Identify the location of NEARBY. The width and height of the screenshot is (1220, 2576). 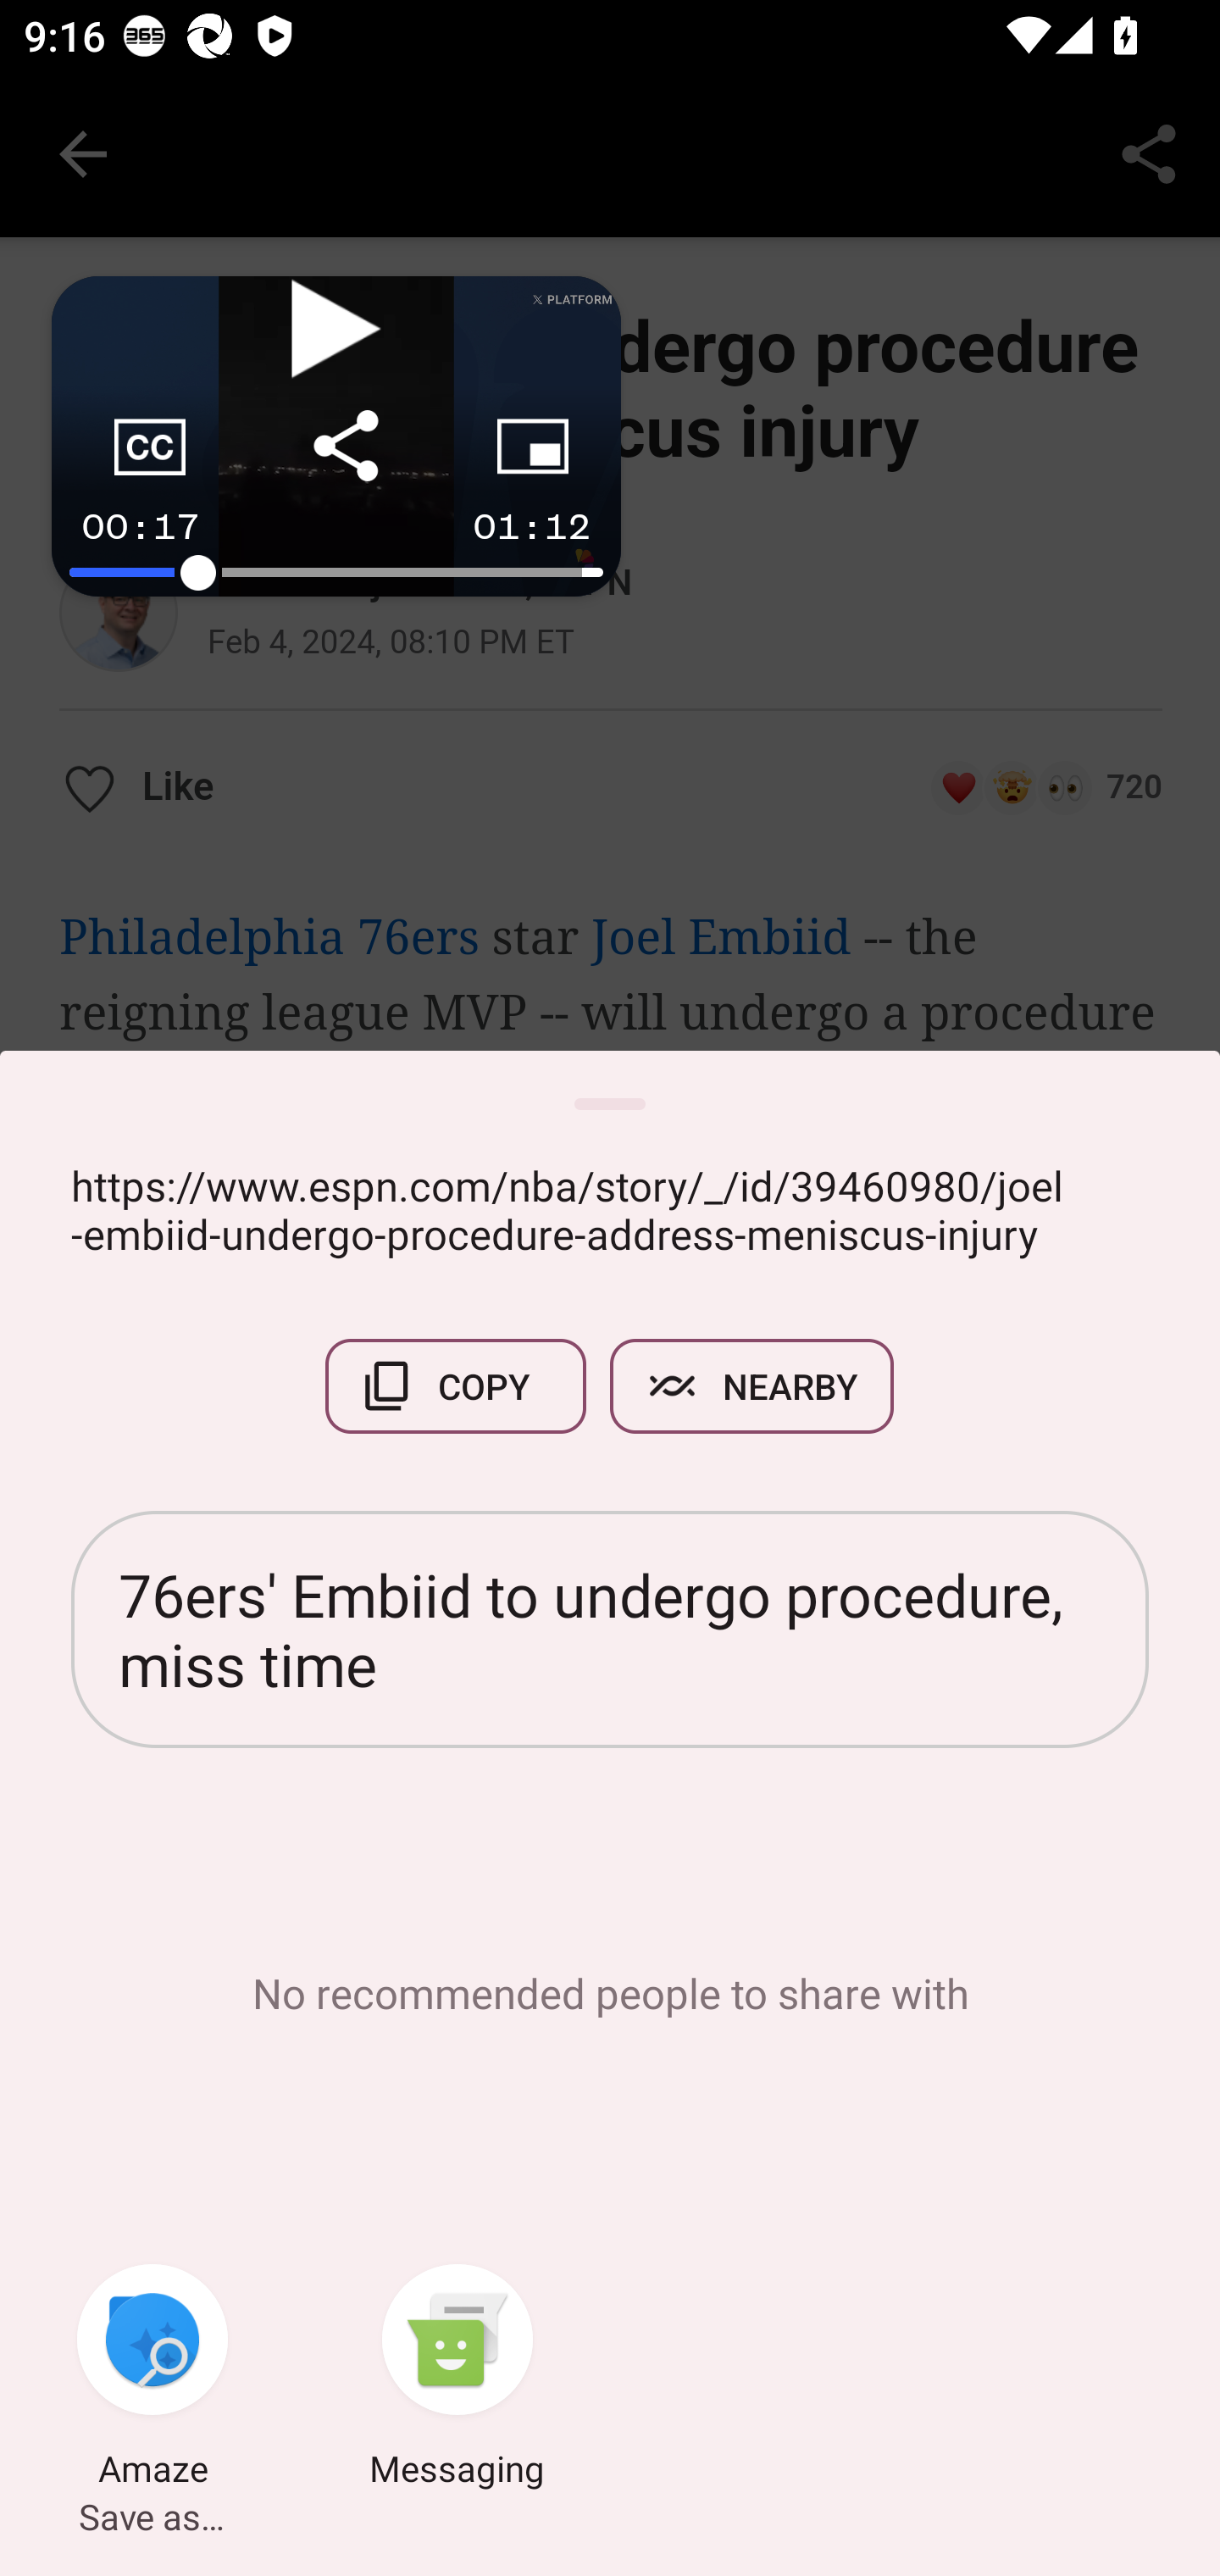
(752, 1386).